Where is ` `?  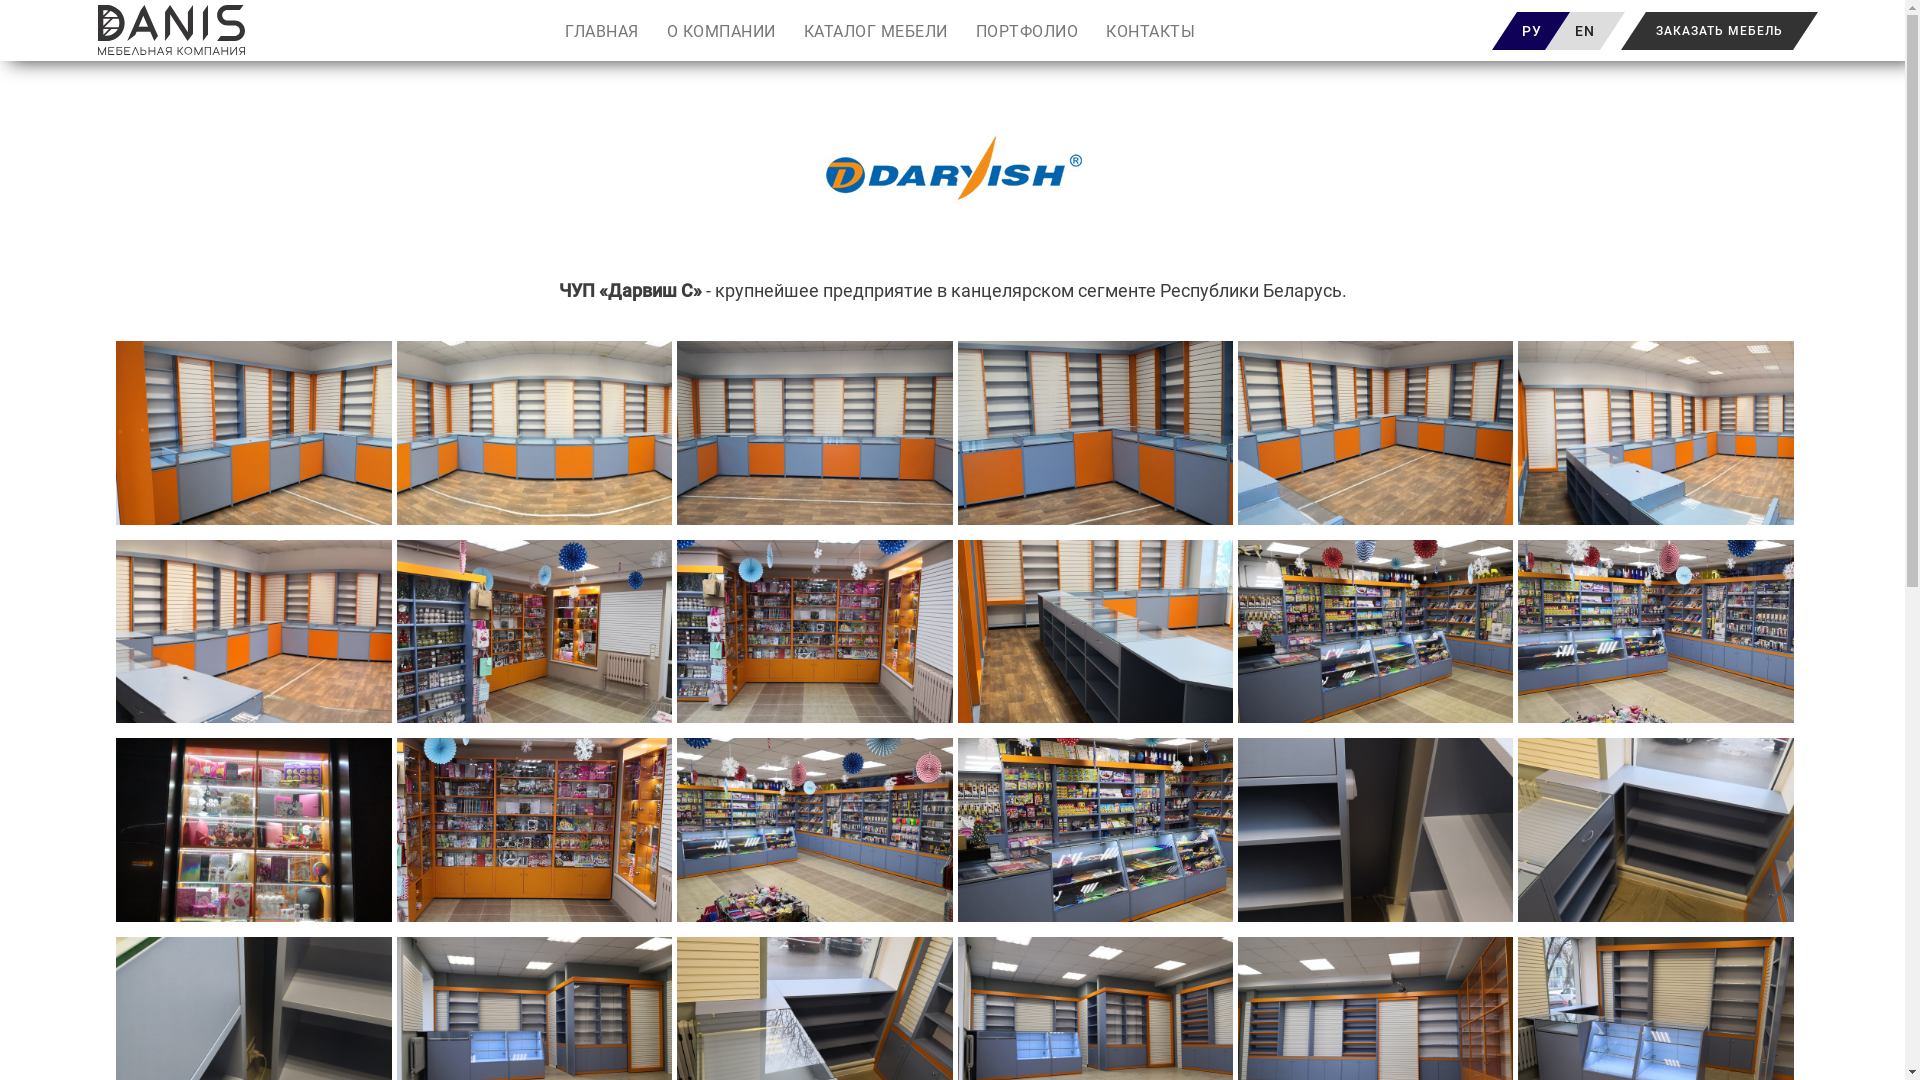   is located at coordinates (254, 433).